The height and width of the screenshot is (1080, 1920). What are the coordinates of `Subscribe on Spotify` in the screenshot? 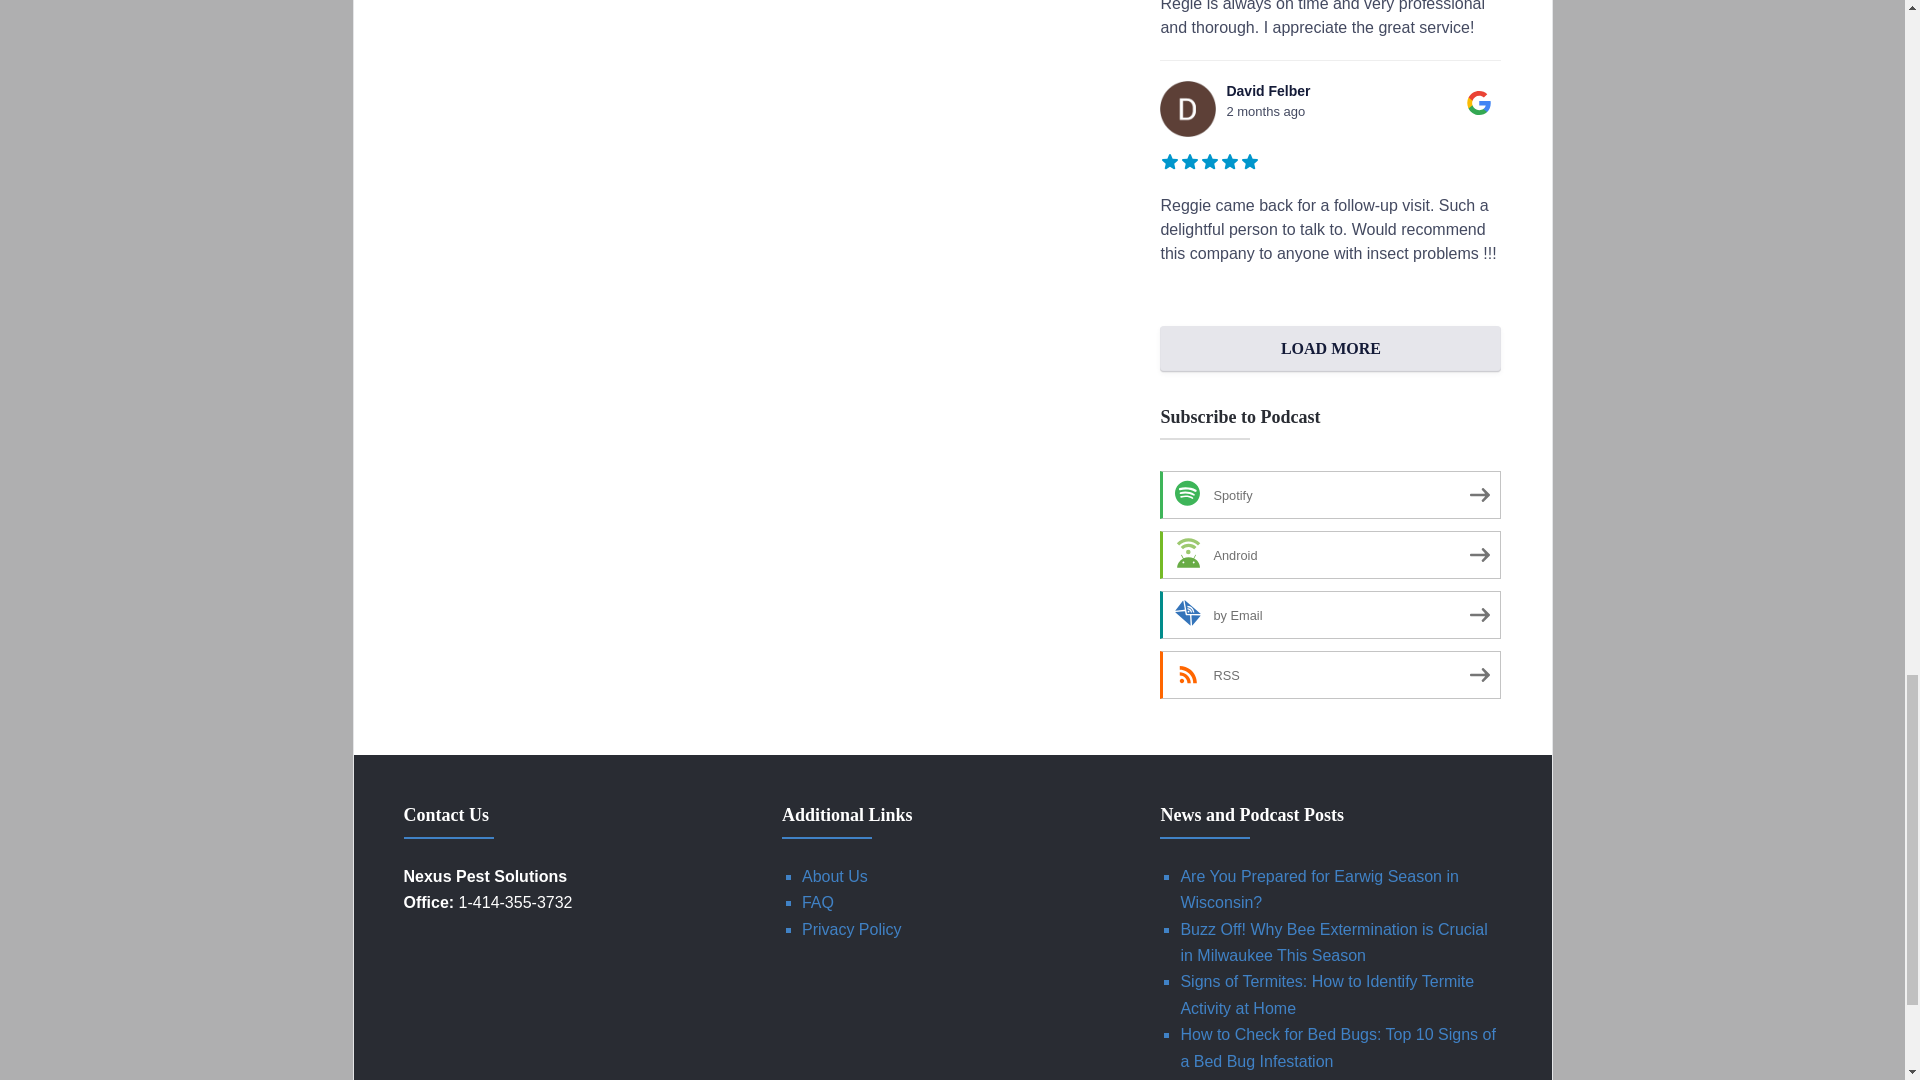 It's located at (1330, 494).